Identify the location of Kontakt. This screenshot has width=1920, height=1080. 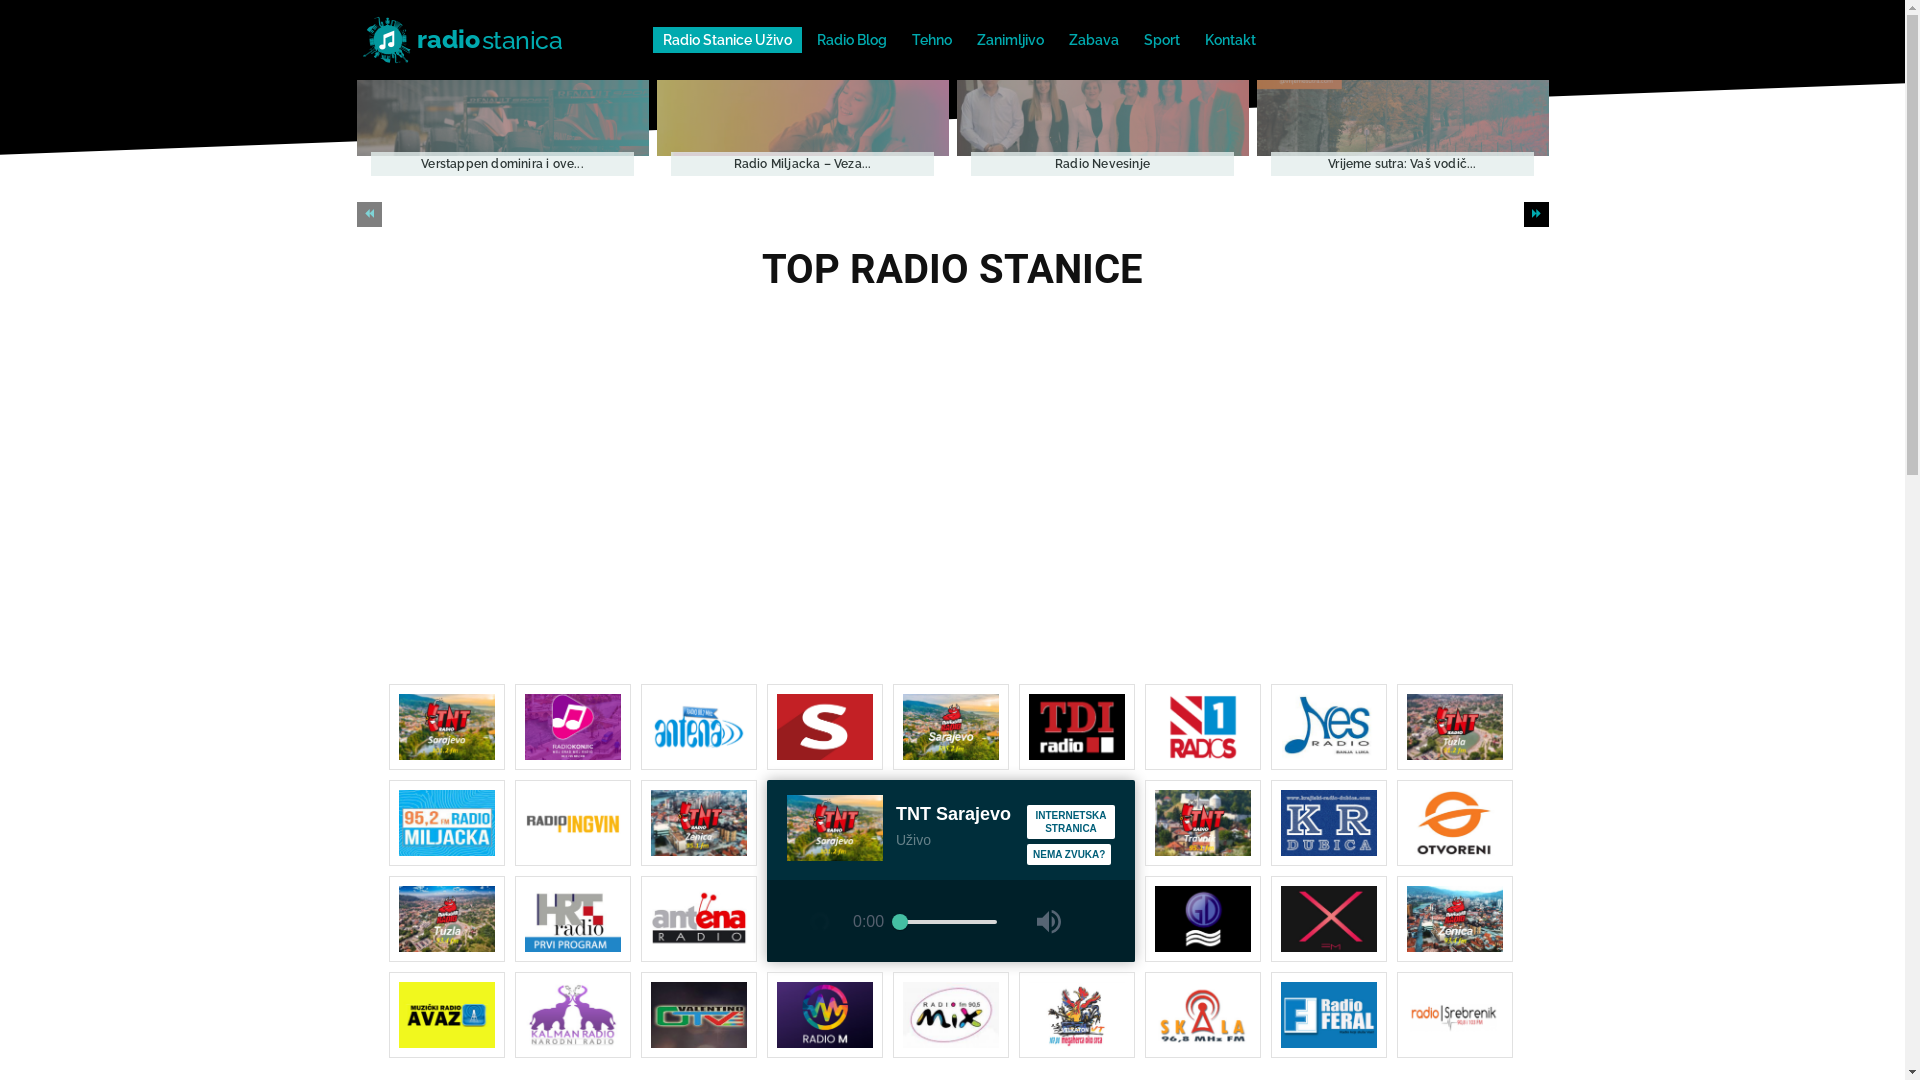
(1230, 40).